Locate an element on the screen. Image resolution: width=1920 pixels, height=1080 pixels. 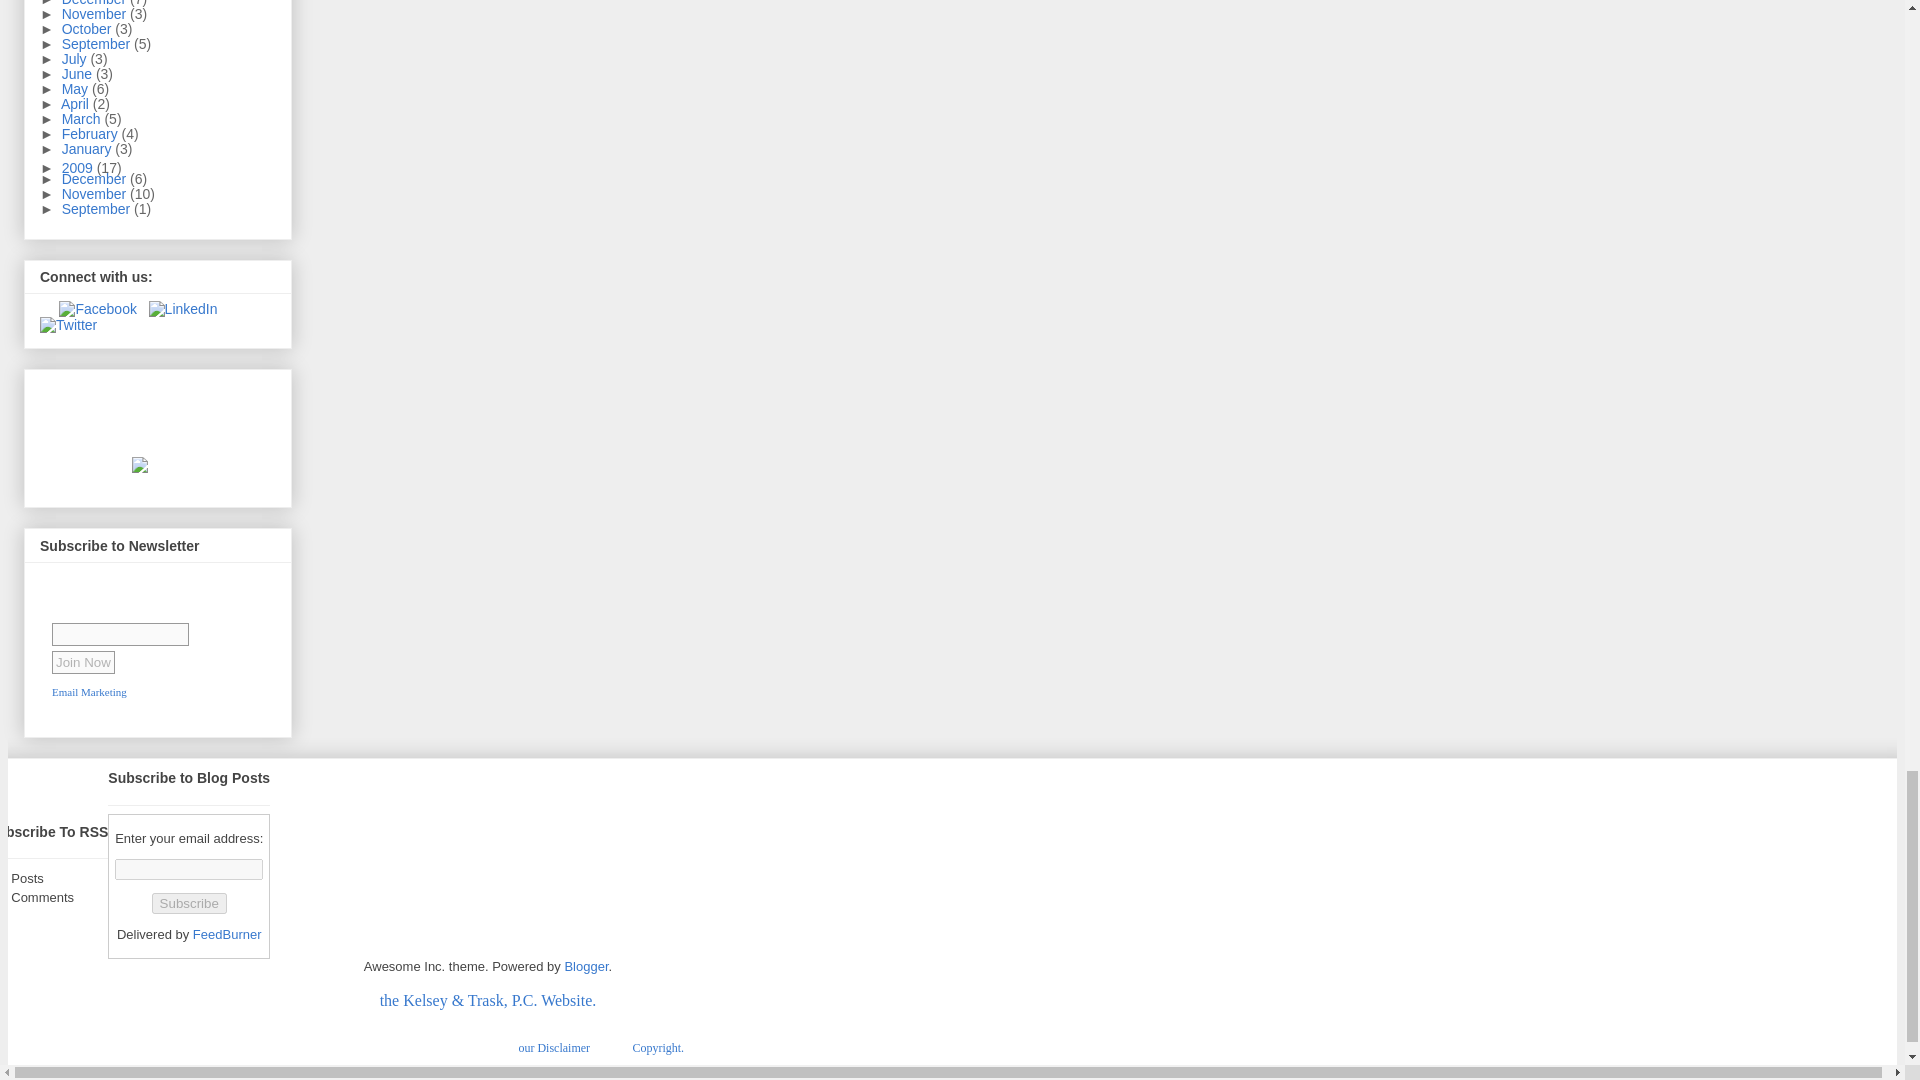
Visit our LinkedIn Pages is located at coordinates (184, 309).